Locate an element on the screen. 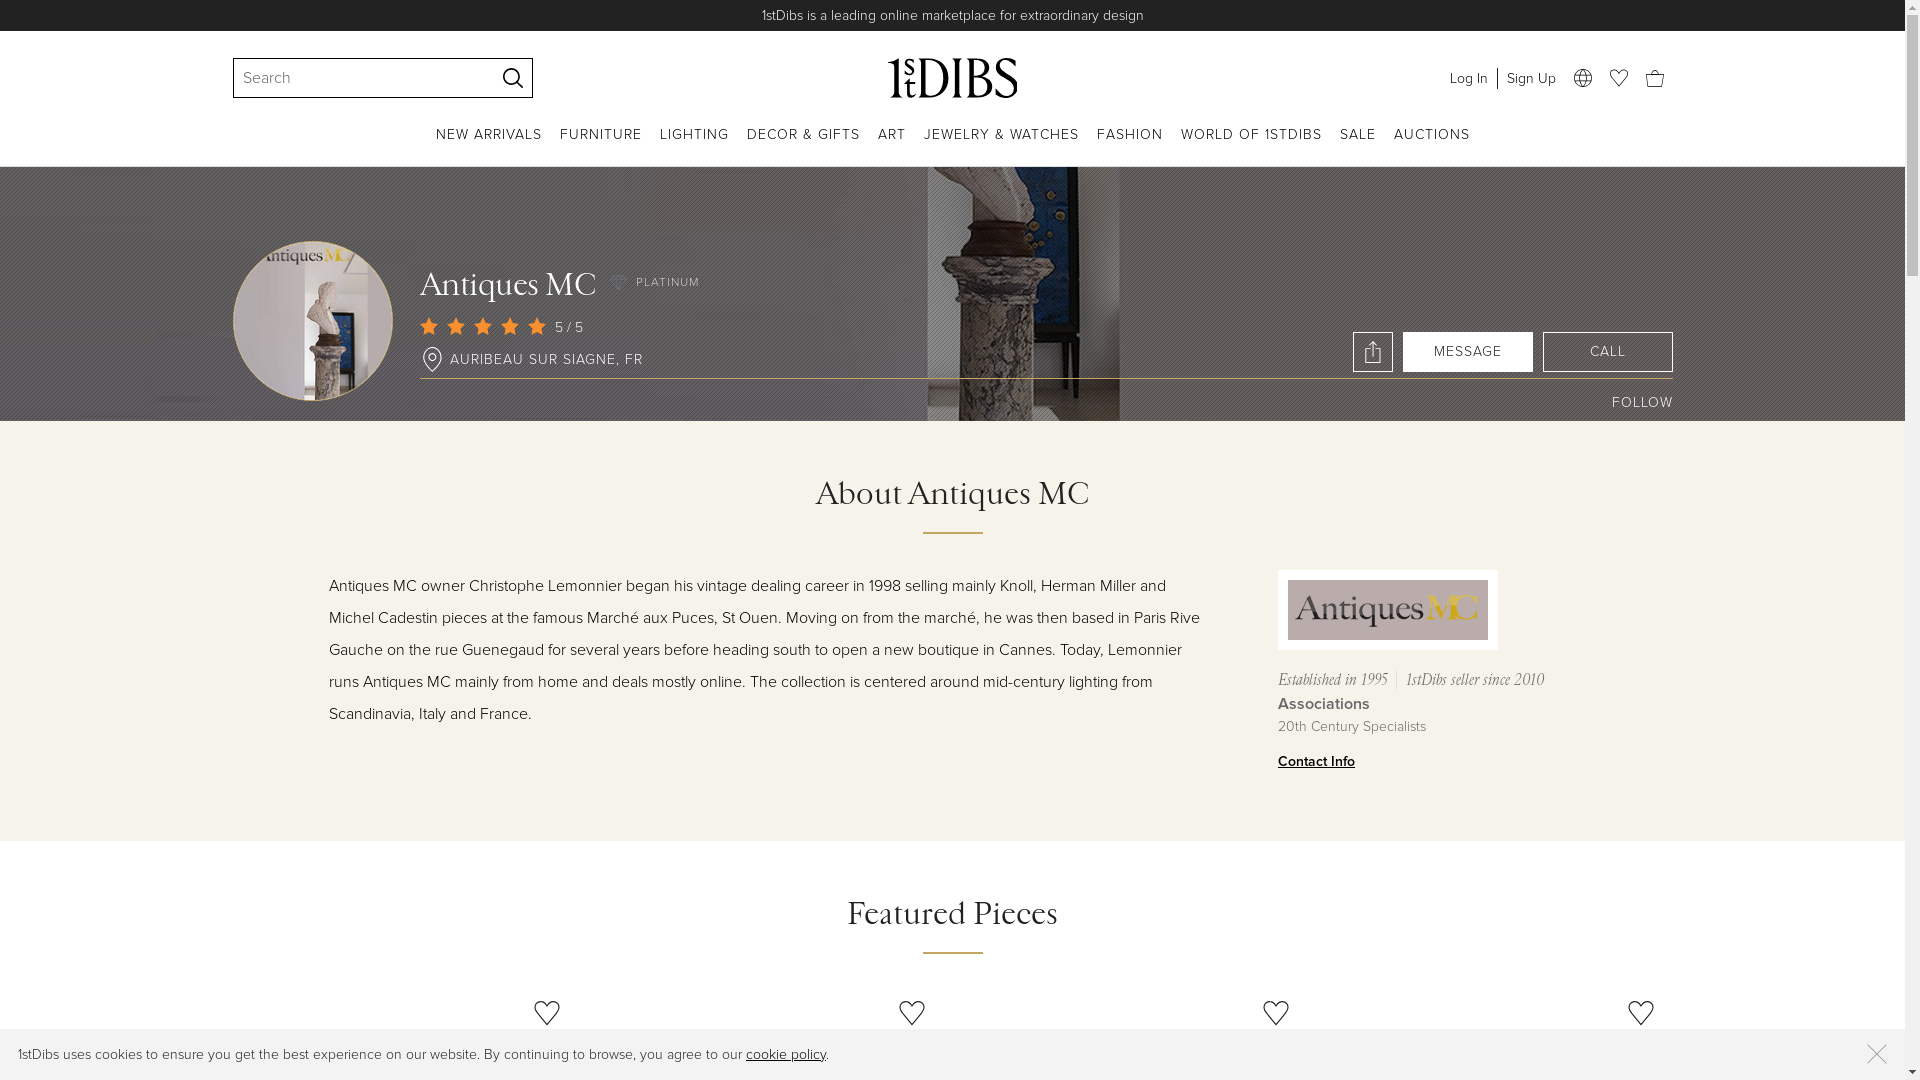 The height and width of the screenshot is (1080, 1920). JEWELRY & WATCHES is located at coordinates (1002, 146).